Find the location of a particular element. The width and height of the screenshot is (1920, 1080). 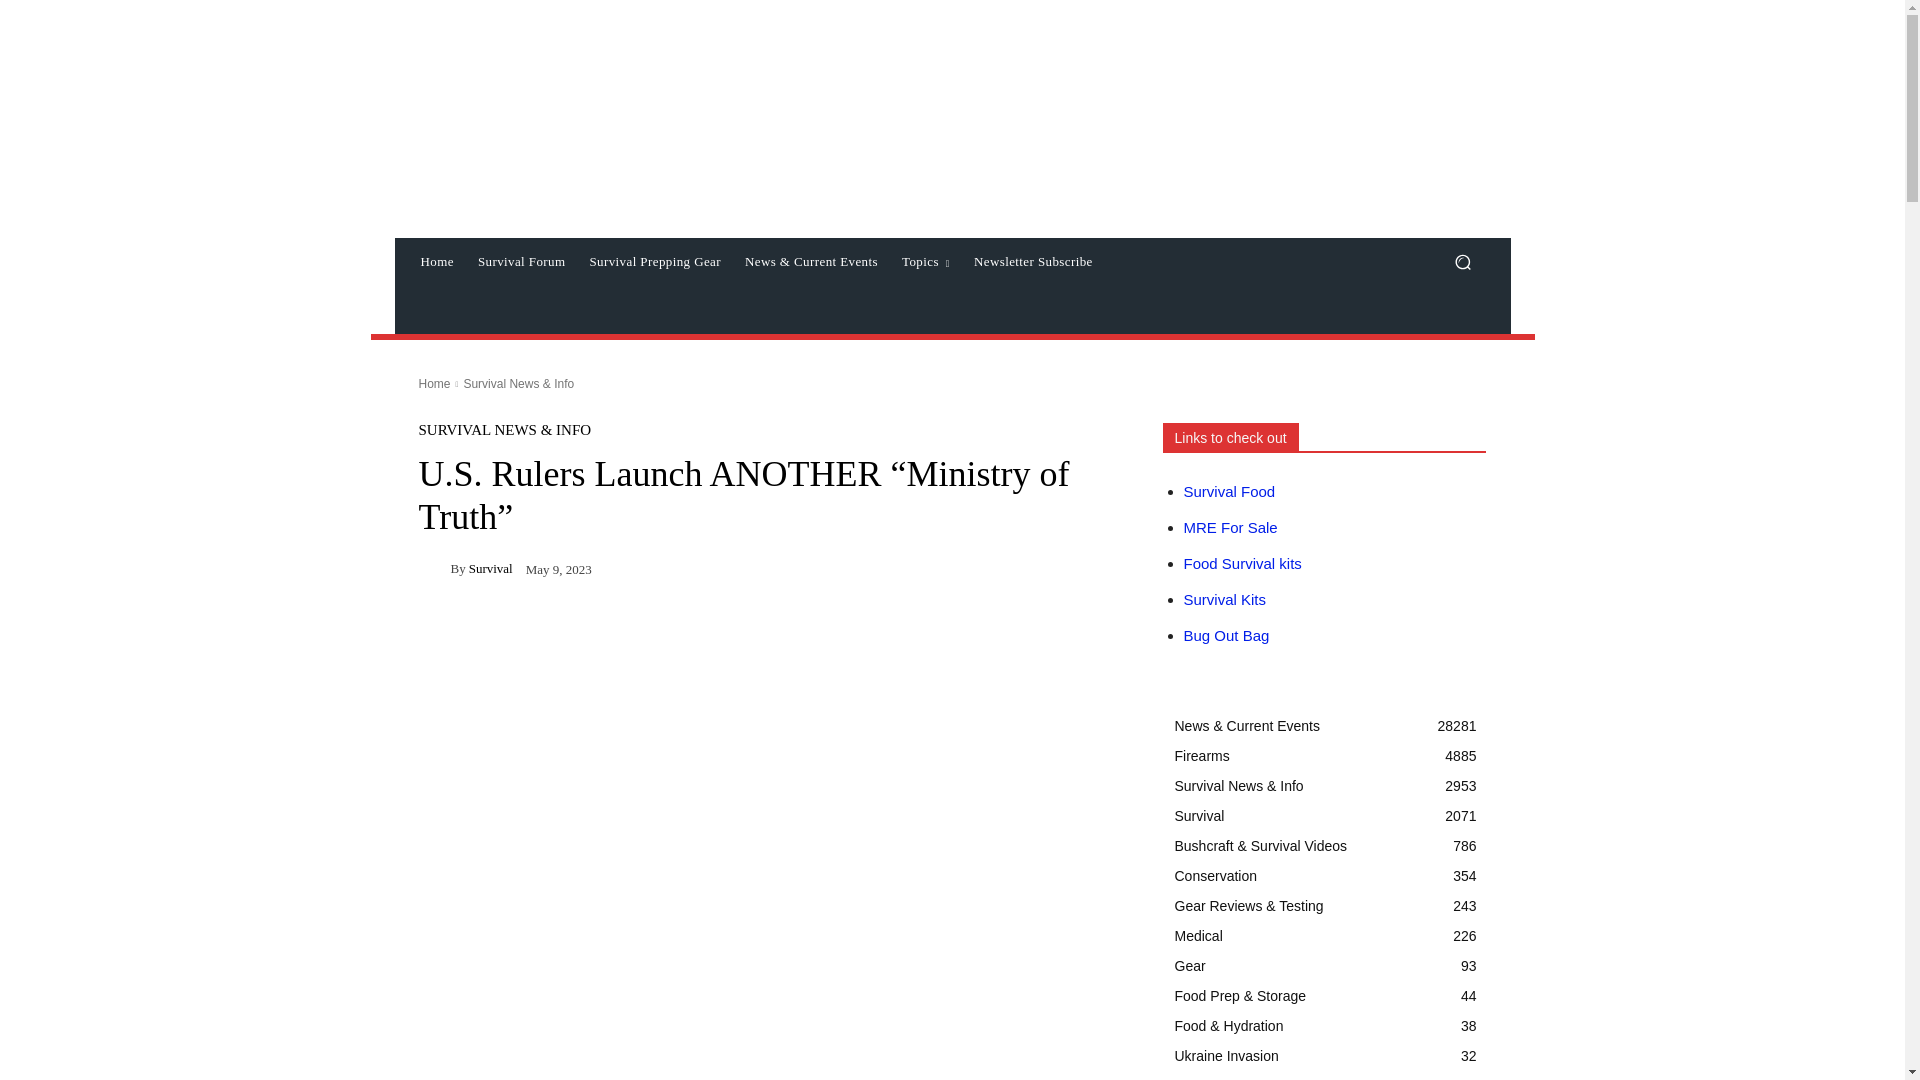

Survival Forum  is located at coordinates (522, 262).